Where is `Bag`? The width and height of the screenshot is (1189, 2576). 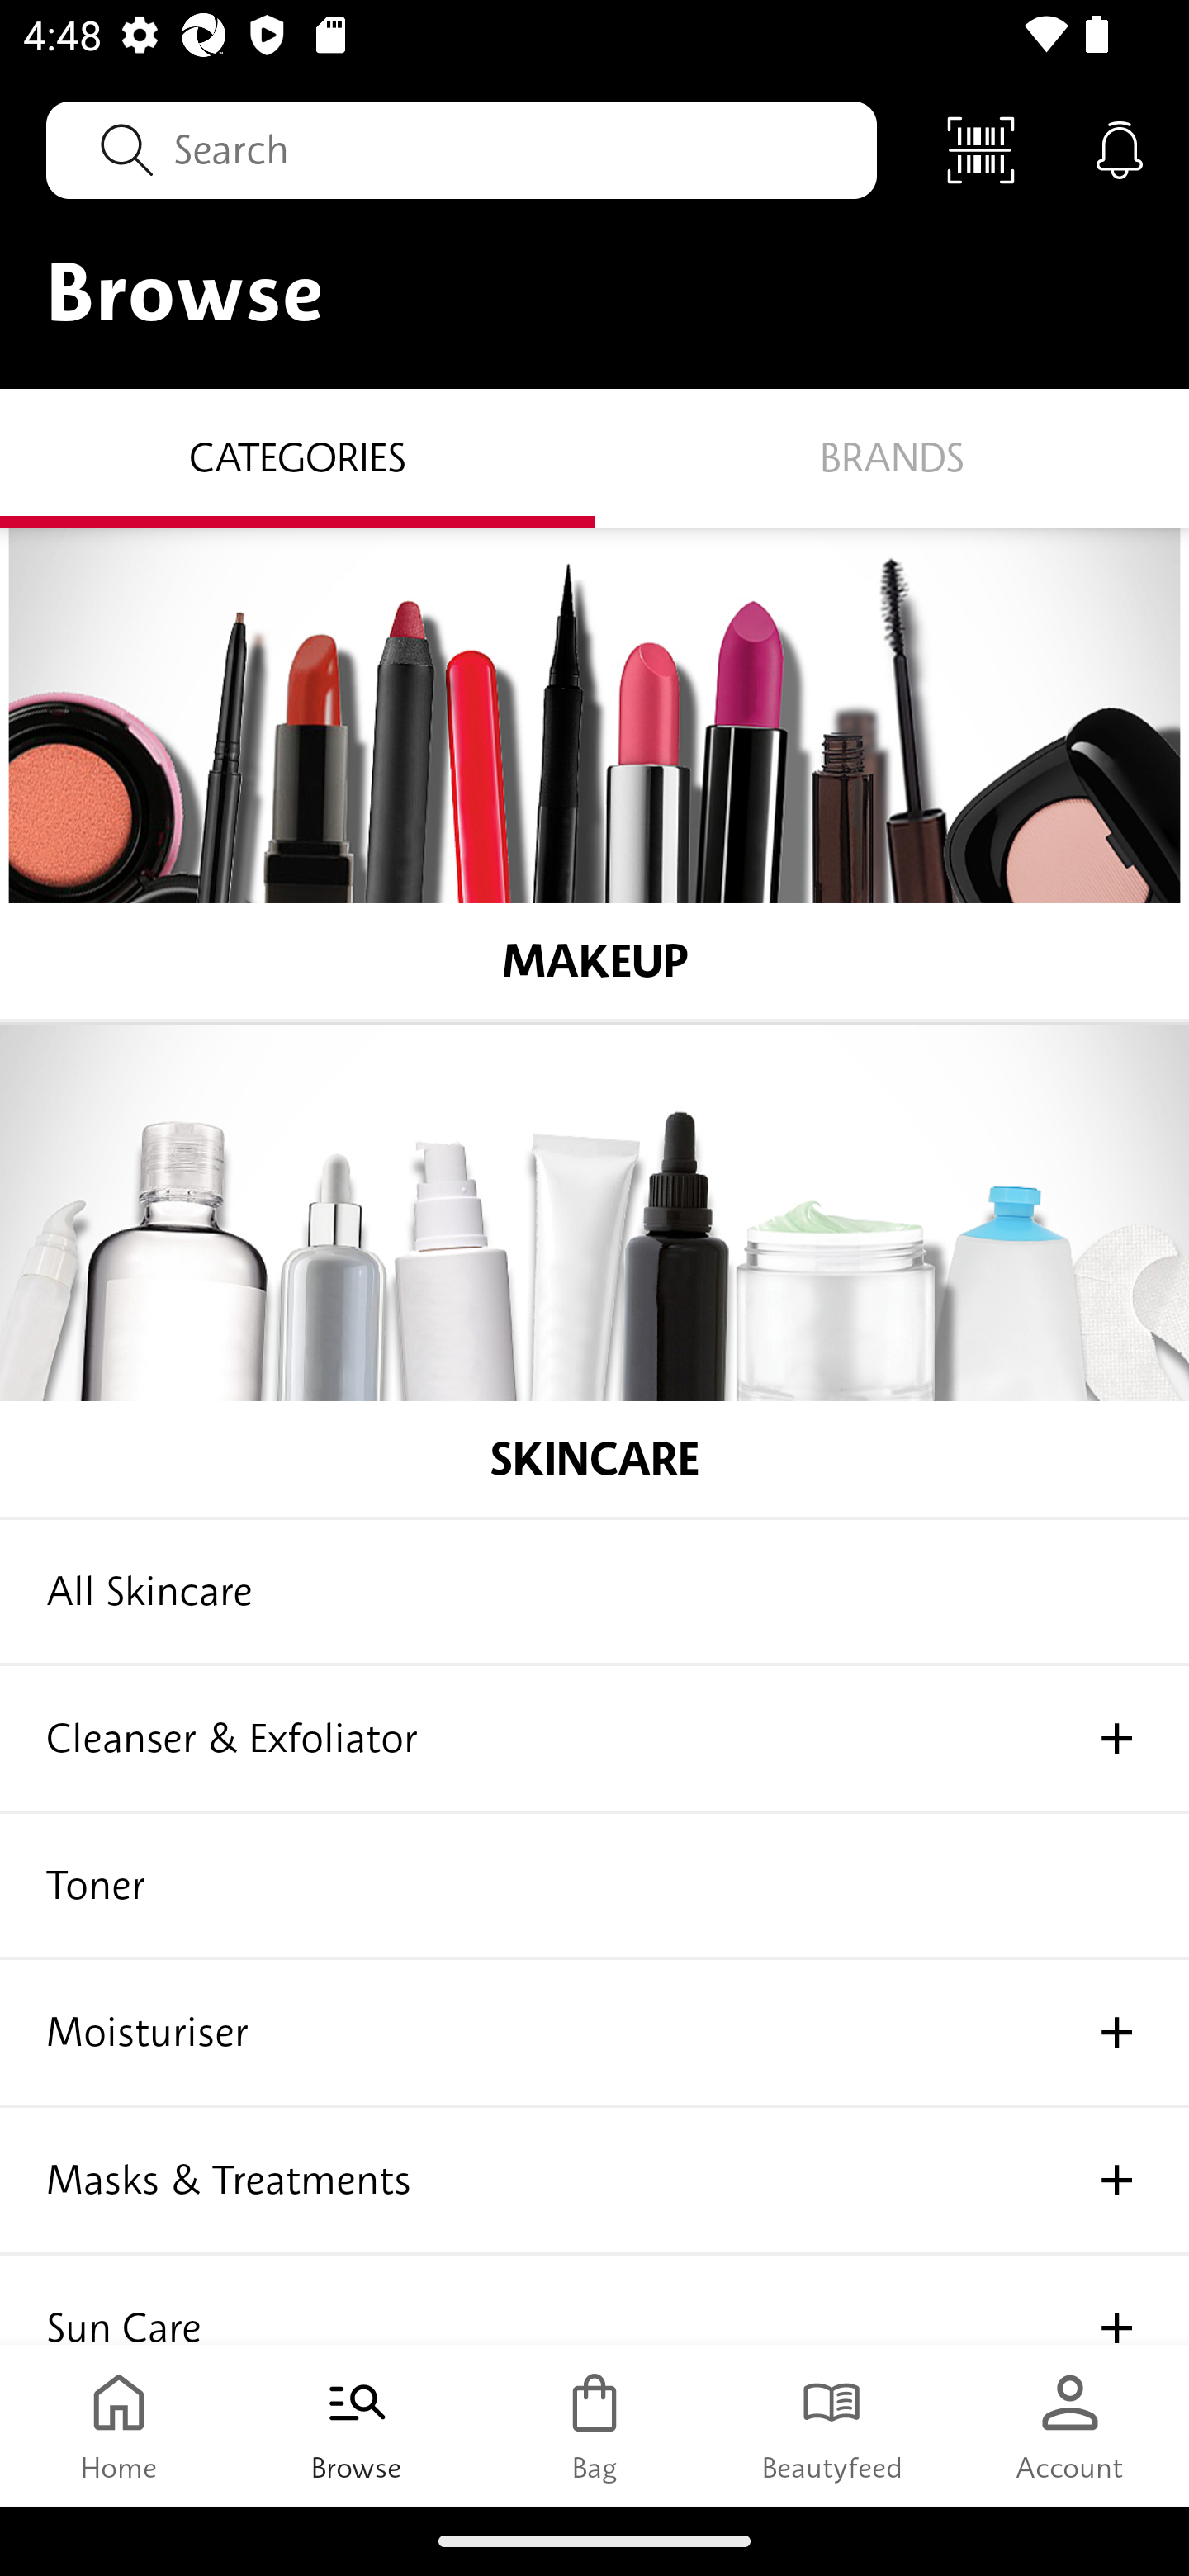
Bag is located at coordinates (594, 2425).